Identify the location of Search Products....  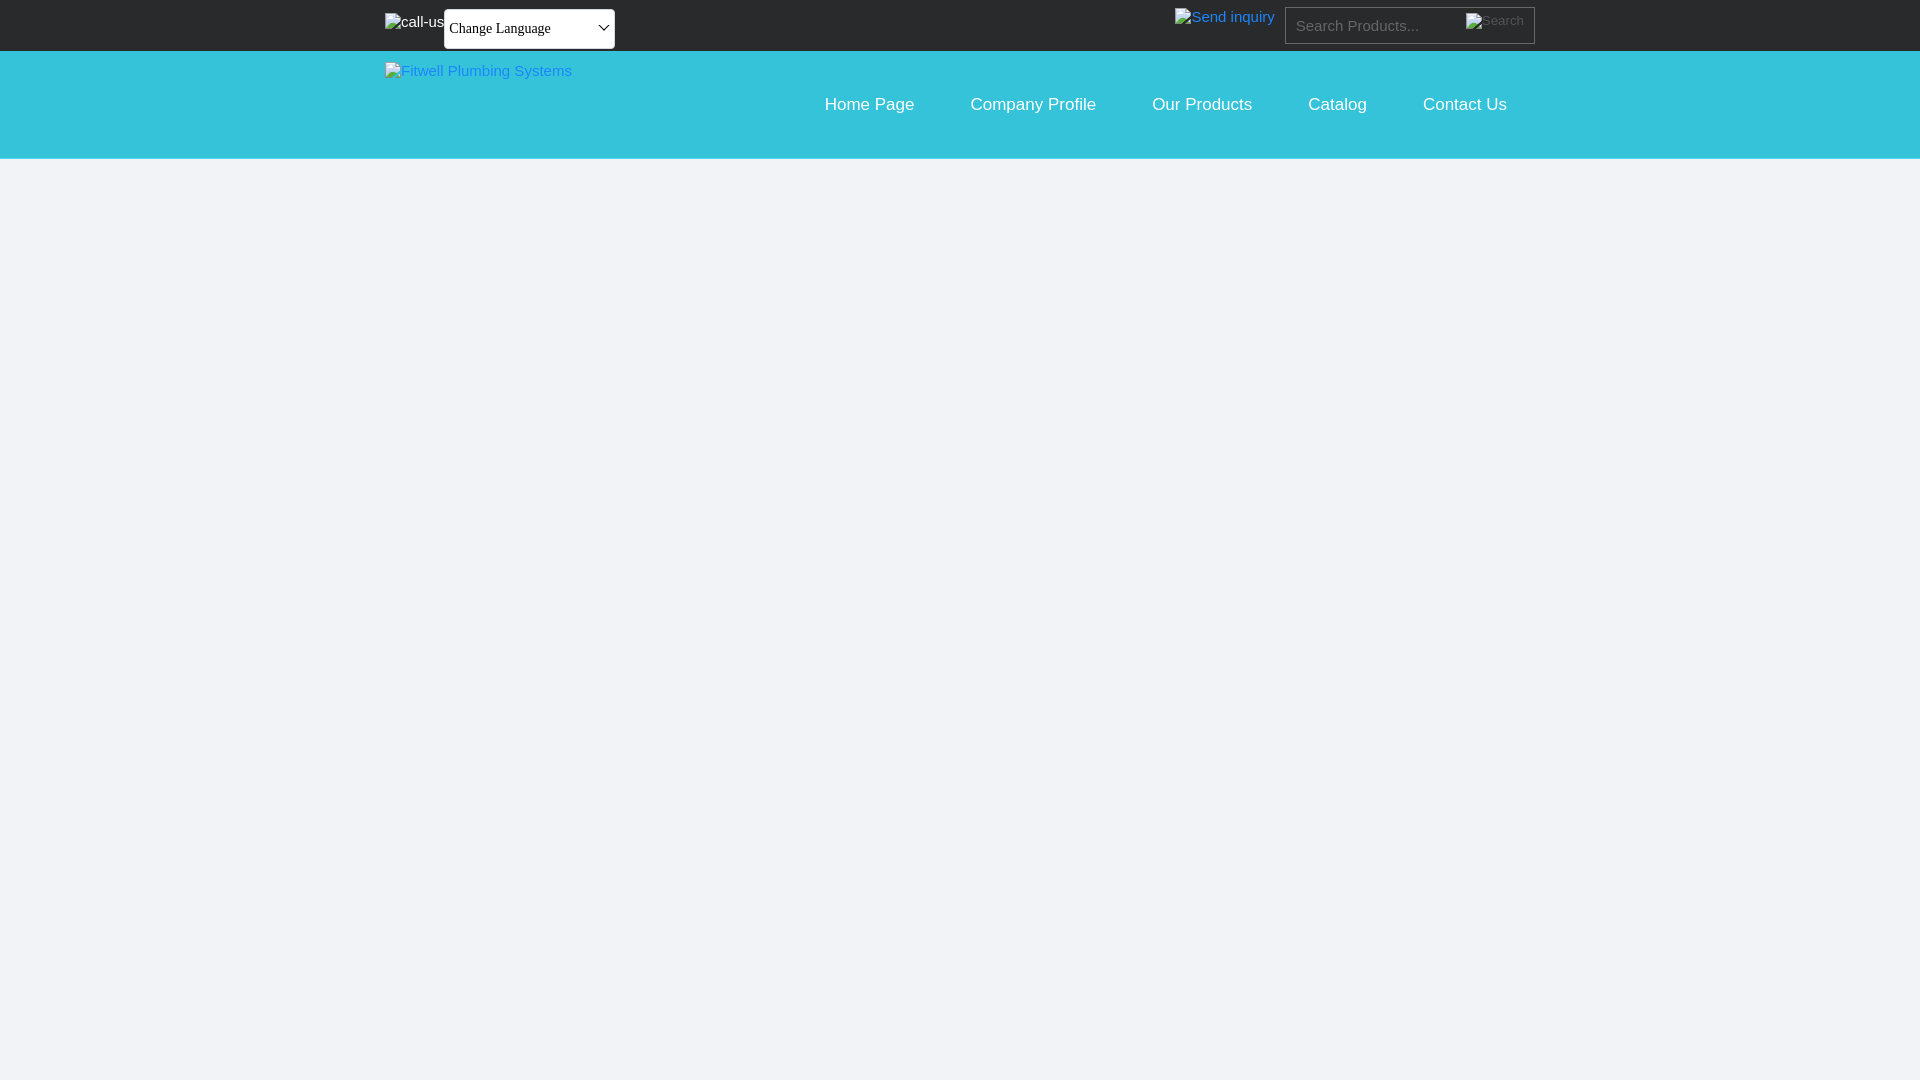
(1376, 25).